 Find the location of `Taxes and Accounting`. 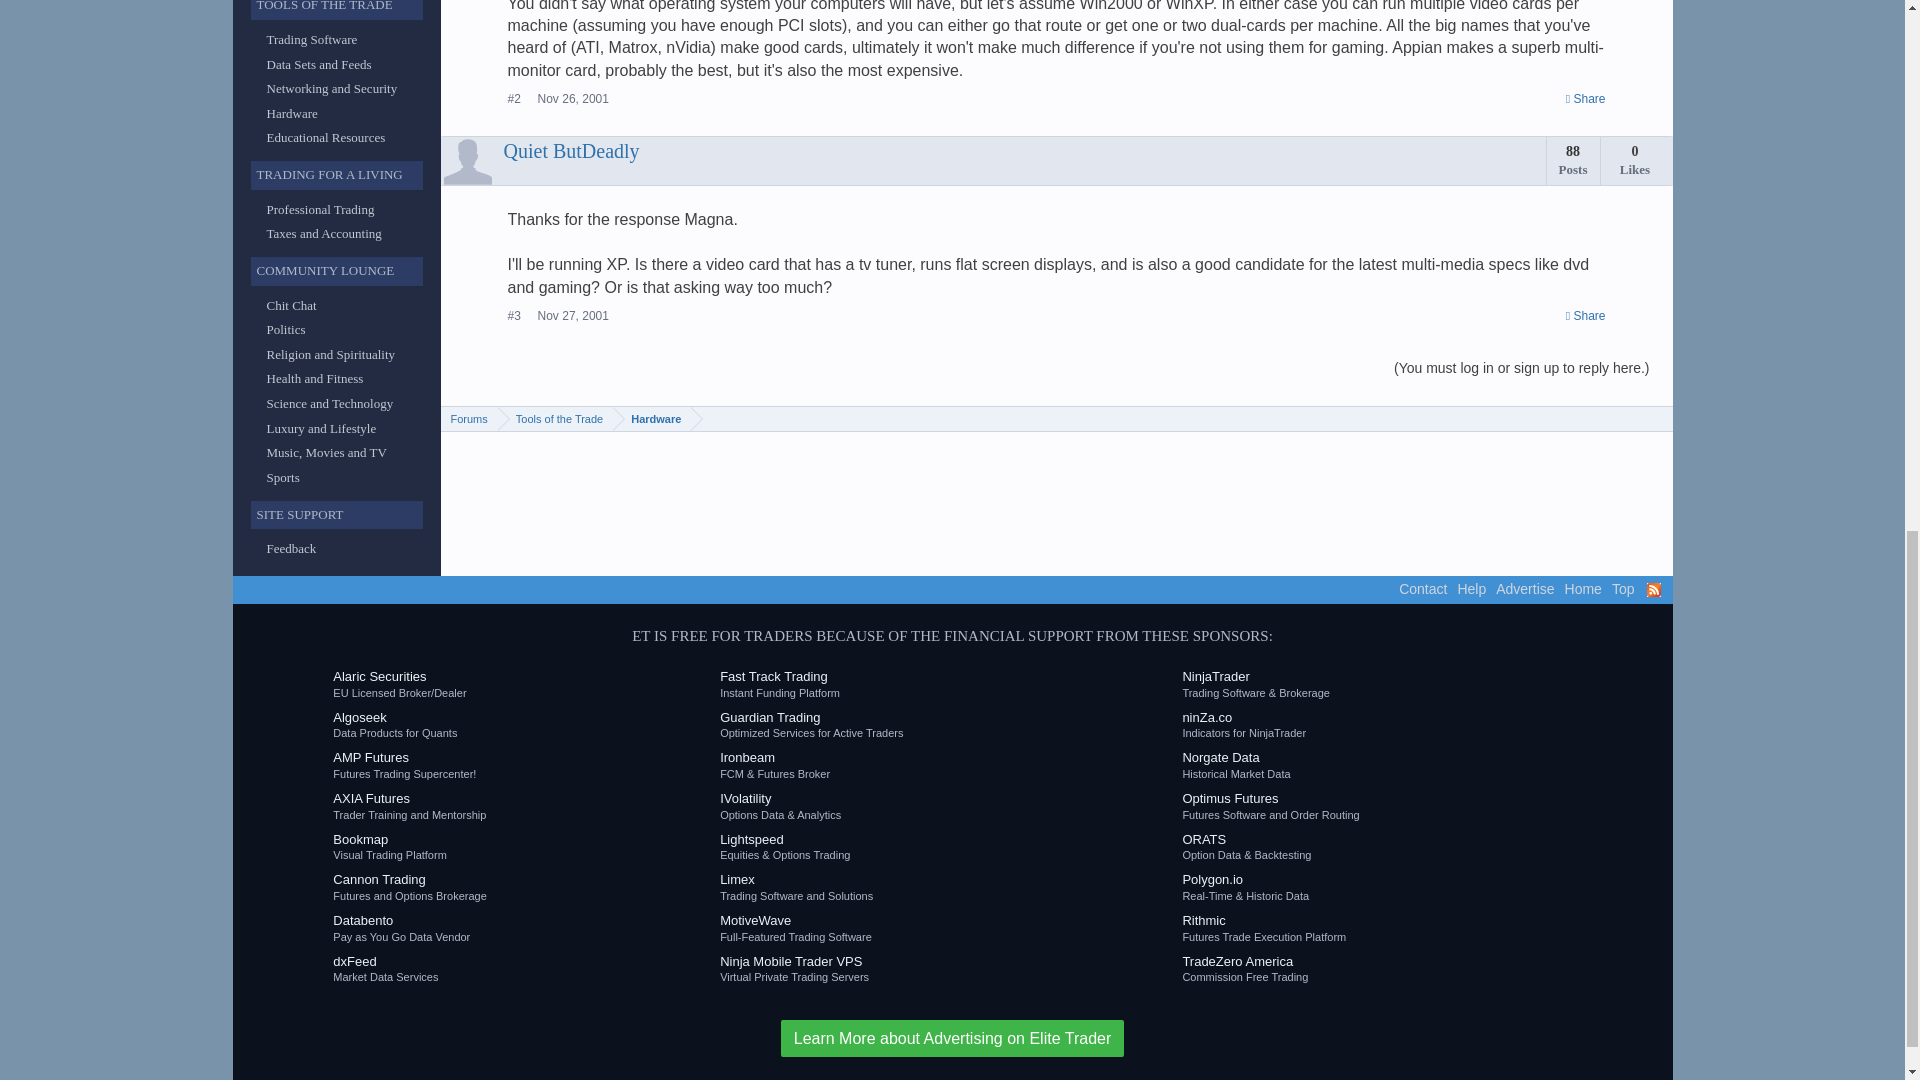

Taxes and Accounting is located at coordinates (323, 232).